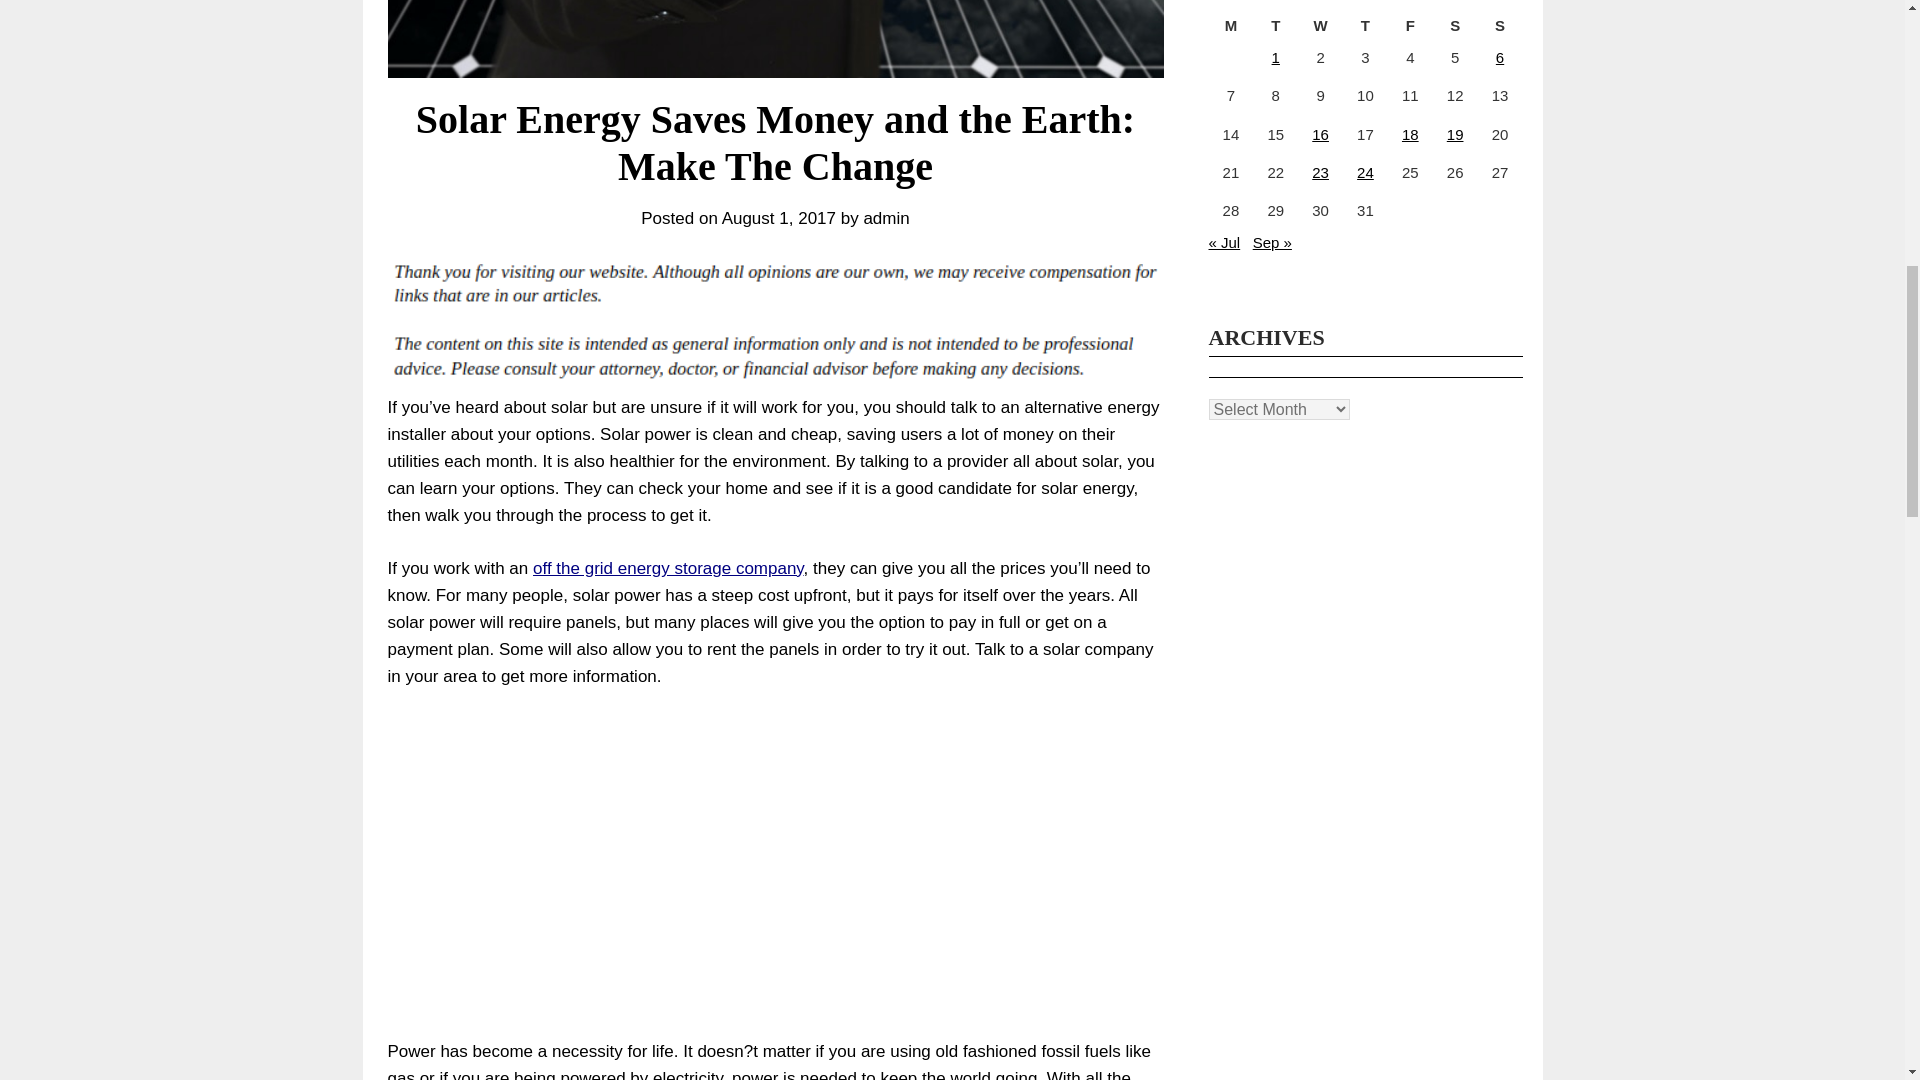 This screenshot has height=1080, width=1920. I want to click on 19, so click(1455, 134).